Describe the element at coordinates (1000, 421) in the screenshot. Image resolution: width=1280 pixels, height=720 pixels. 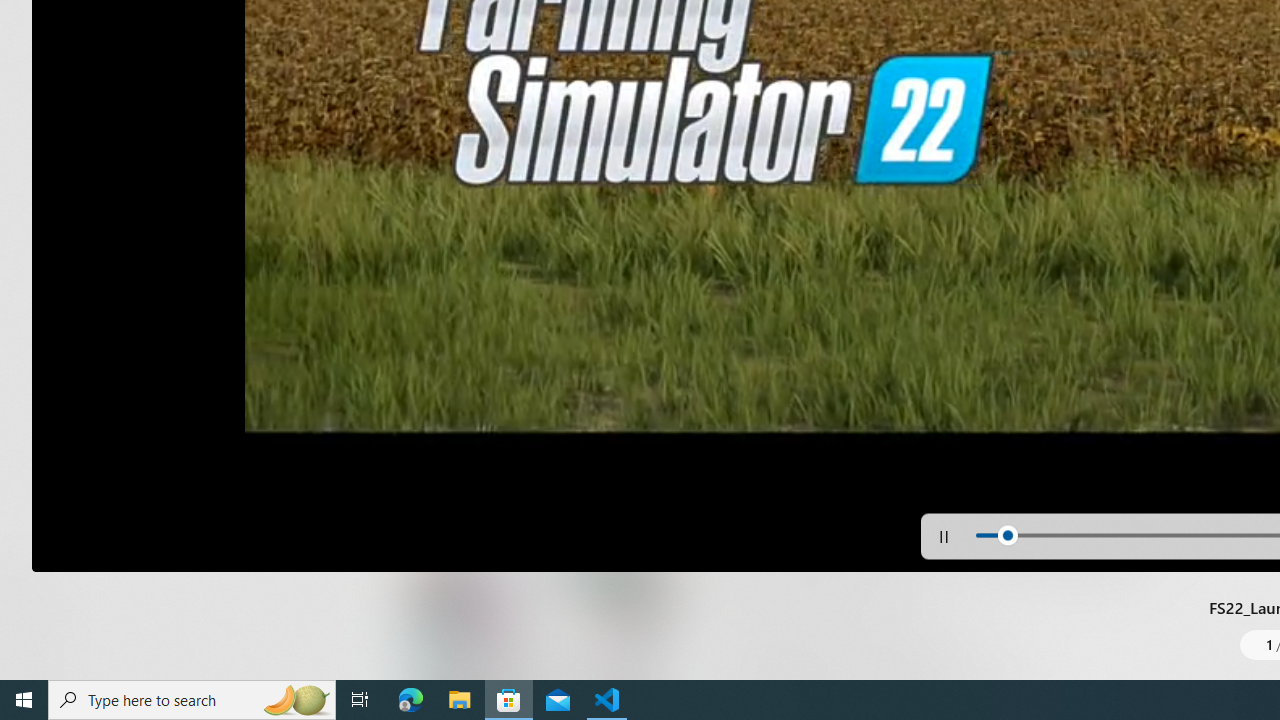
I see `Buy` at that location.